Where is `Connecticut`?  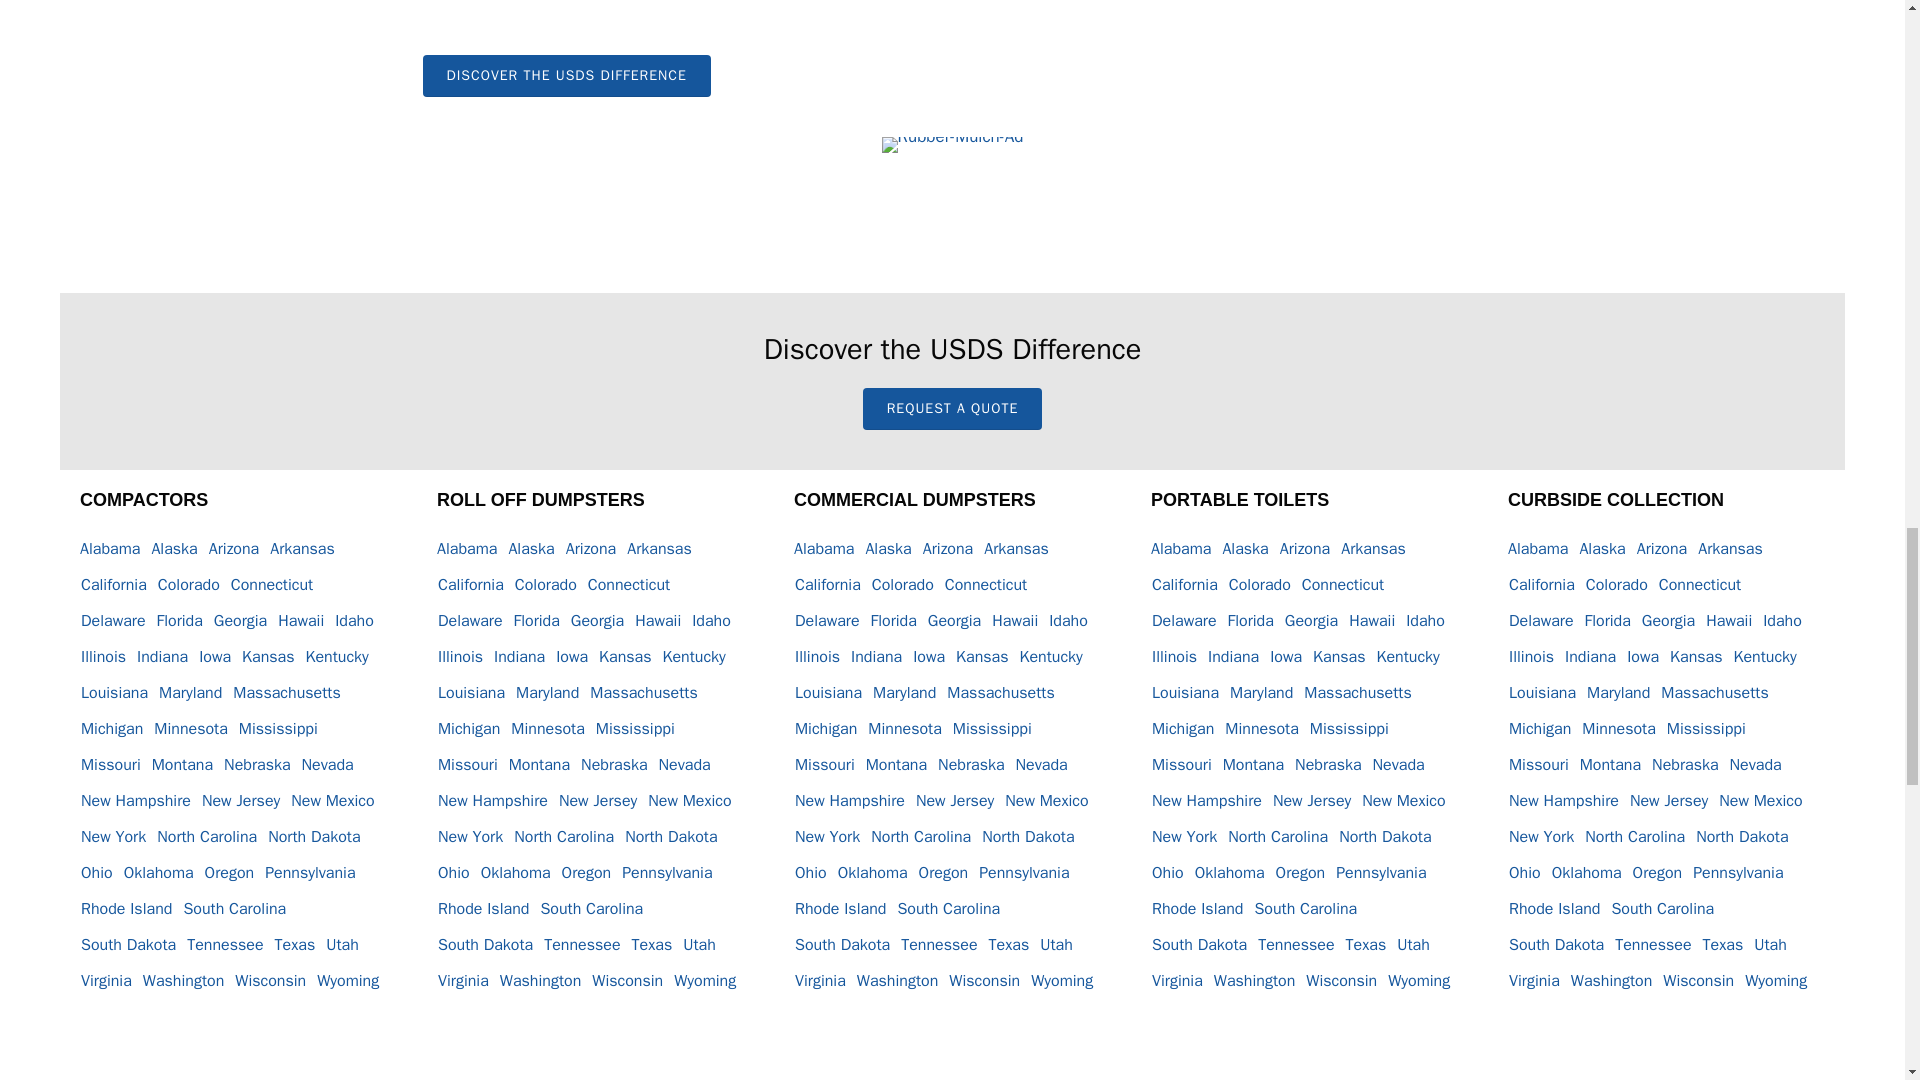 Connecticut is located at coordinates (276, 584).